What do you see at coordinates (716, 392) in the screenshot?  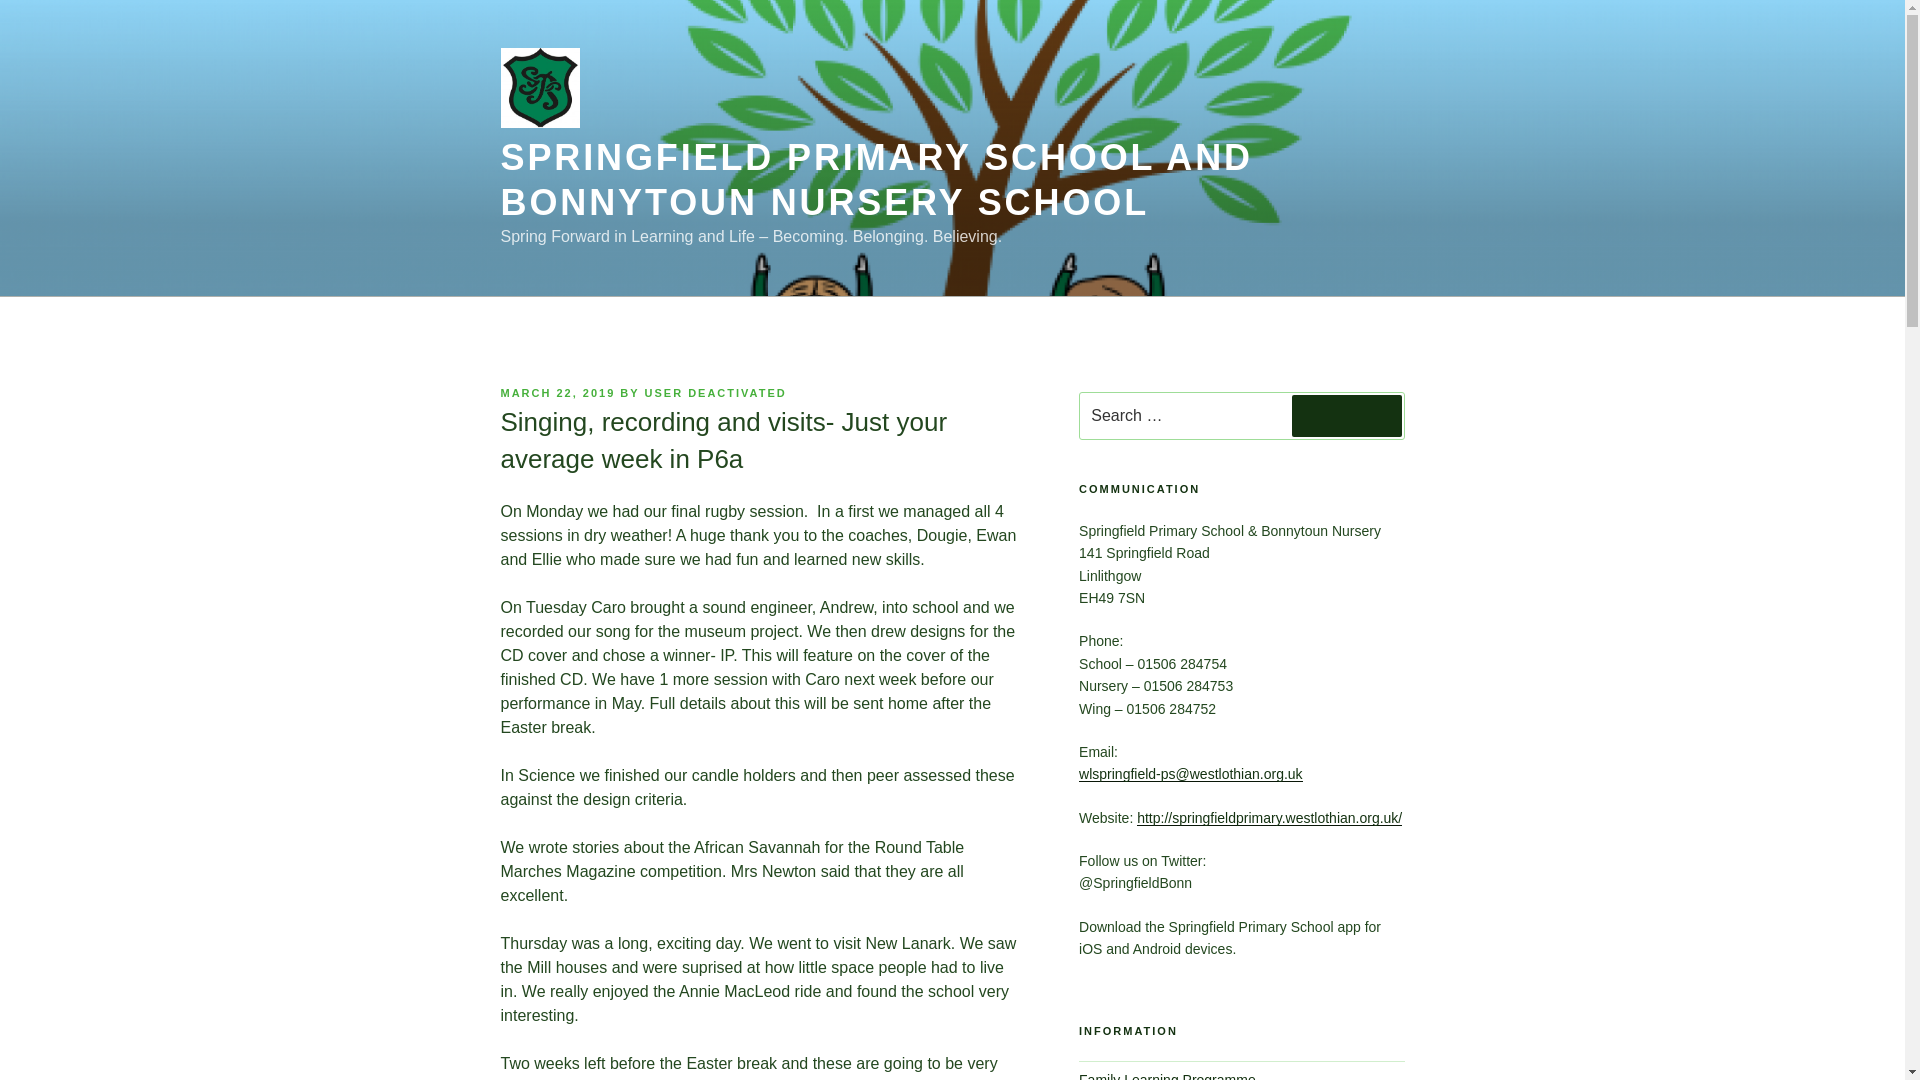 I see `USER DEACTIVATED` at bounding box center [716, 392].